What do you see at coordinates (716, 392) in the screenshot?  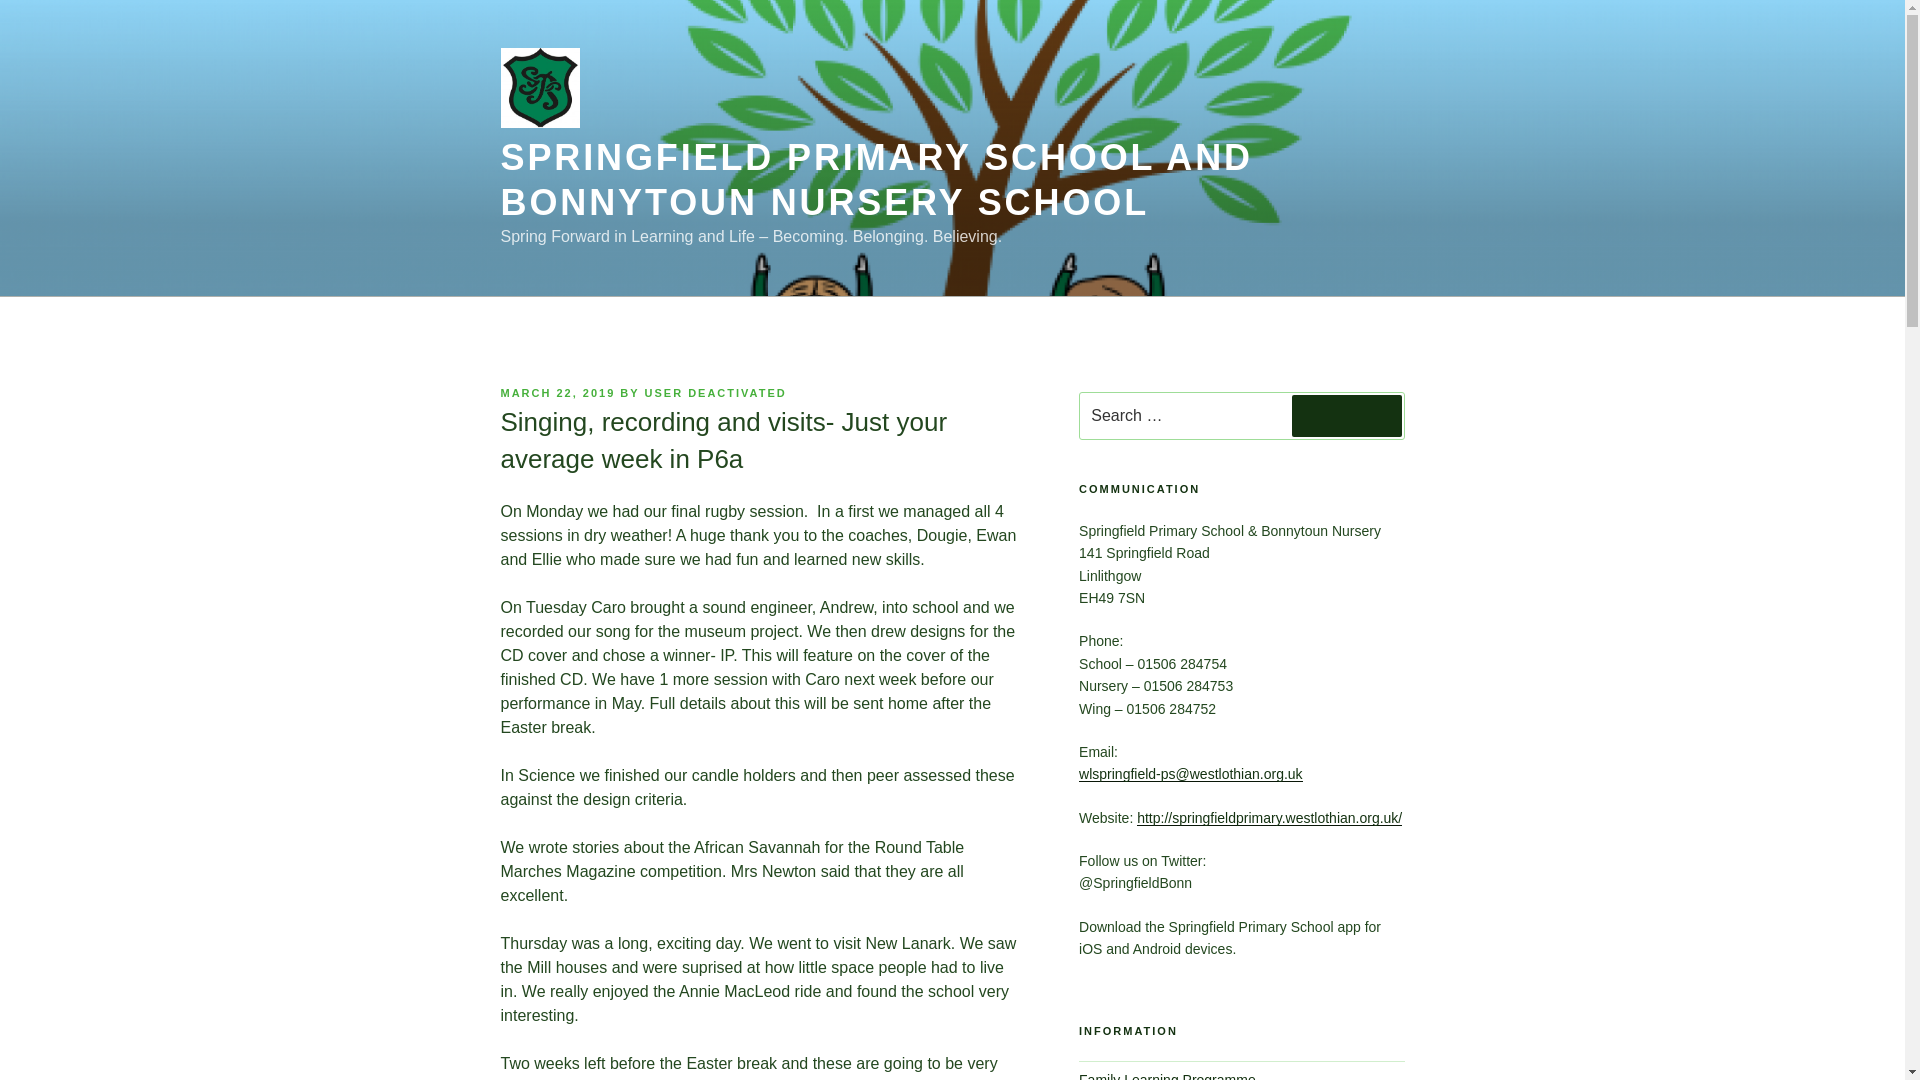 I see `USER DEACTIVATED` at bounding box center [716, 392].